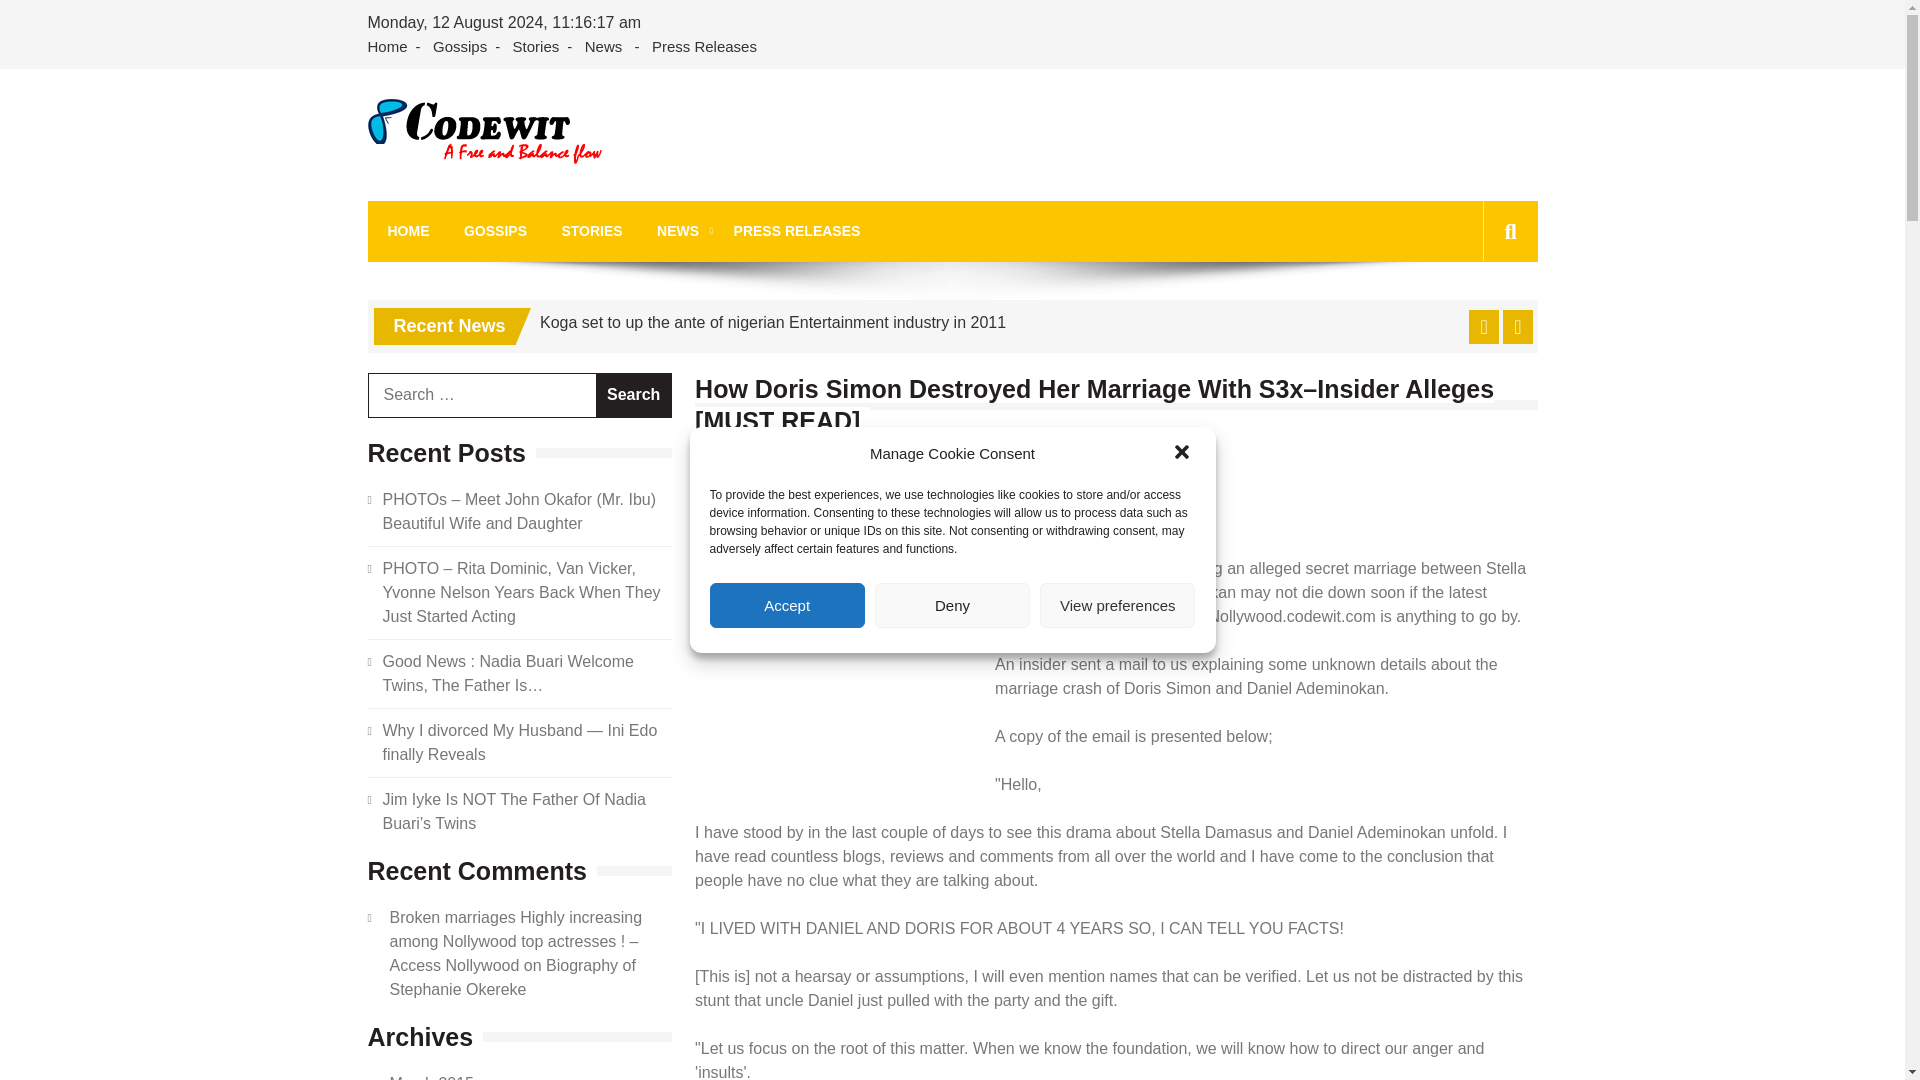 This screenshot has width=1920, height=1080. Describe the element at coordinates (952, 605) in the screenshot. I see `Deny` at that location.